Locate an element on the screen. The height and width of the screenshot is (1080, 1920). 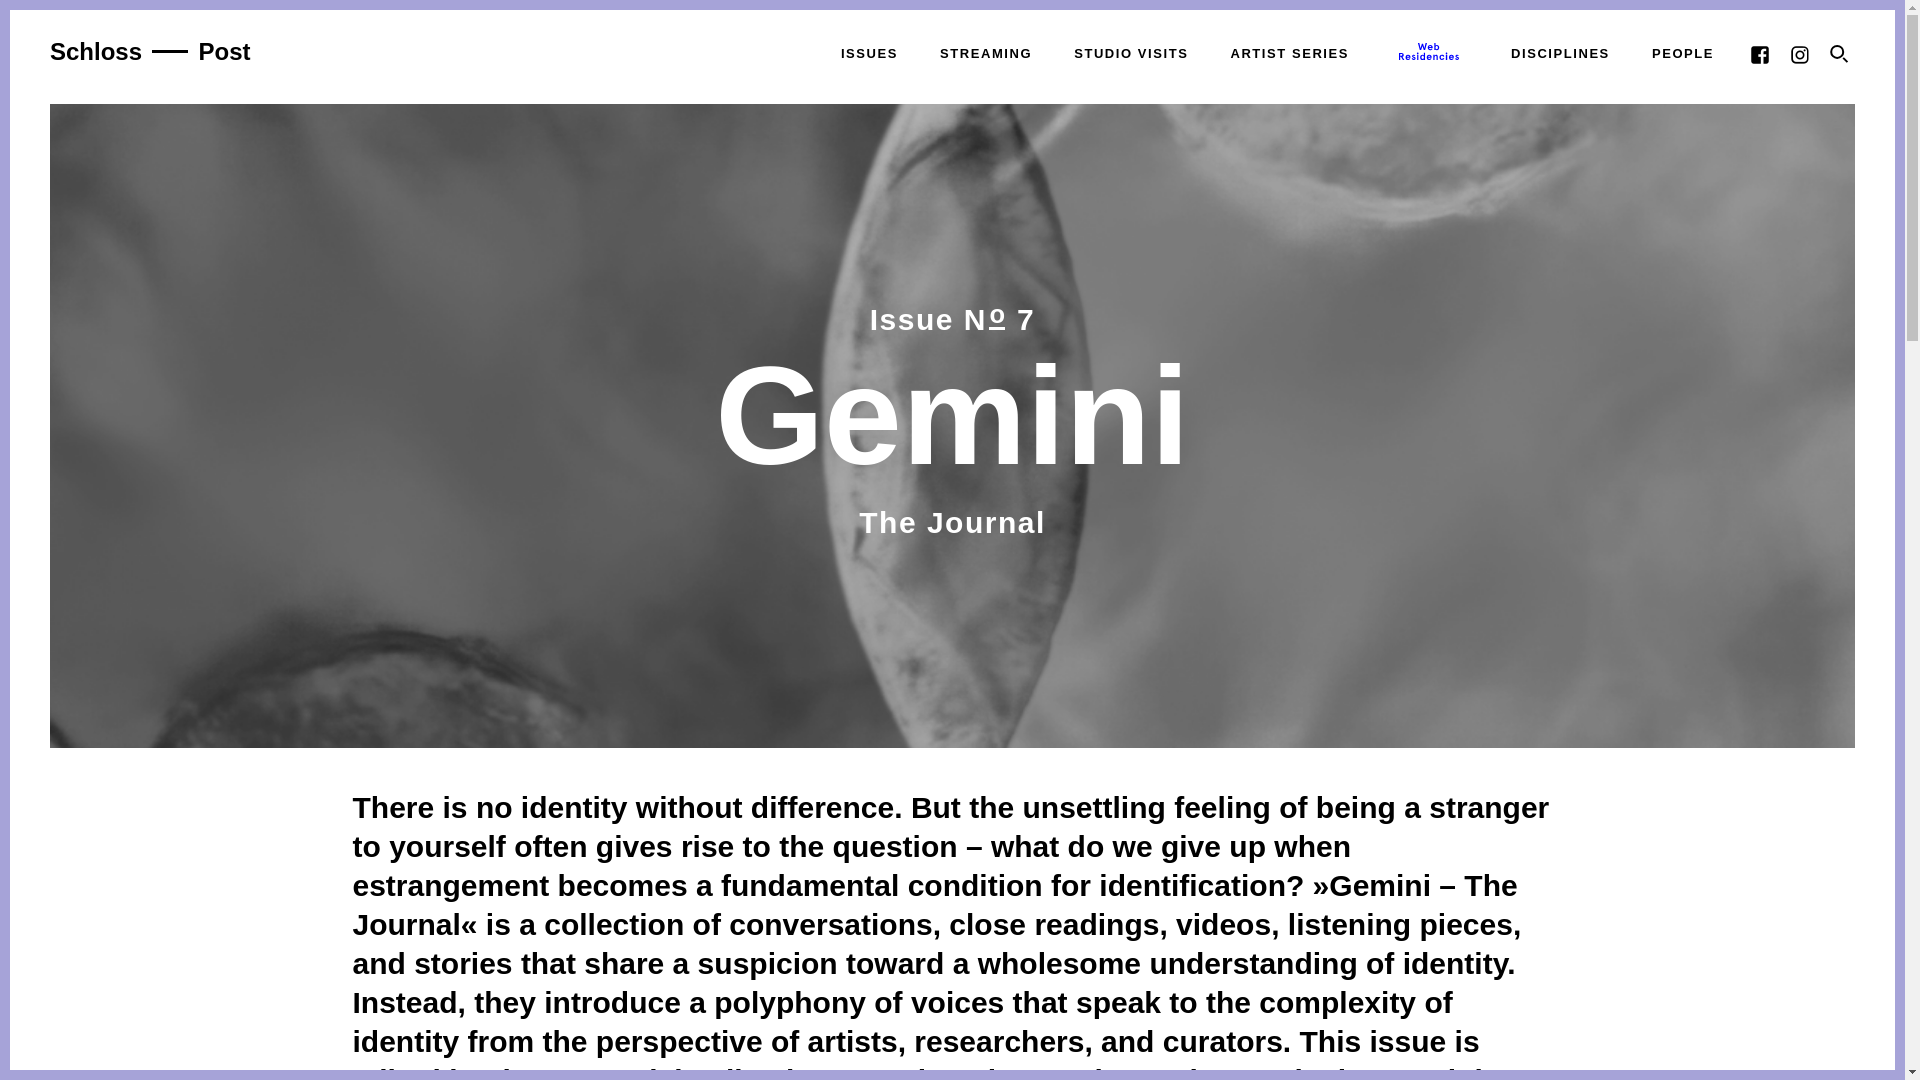
STREAMING is located at coordinates (984, 52).